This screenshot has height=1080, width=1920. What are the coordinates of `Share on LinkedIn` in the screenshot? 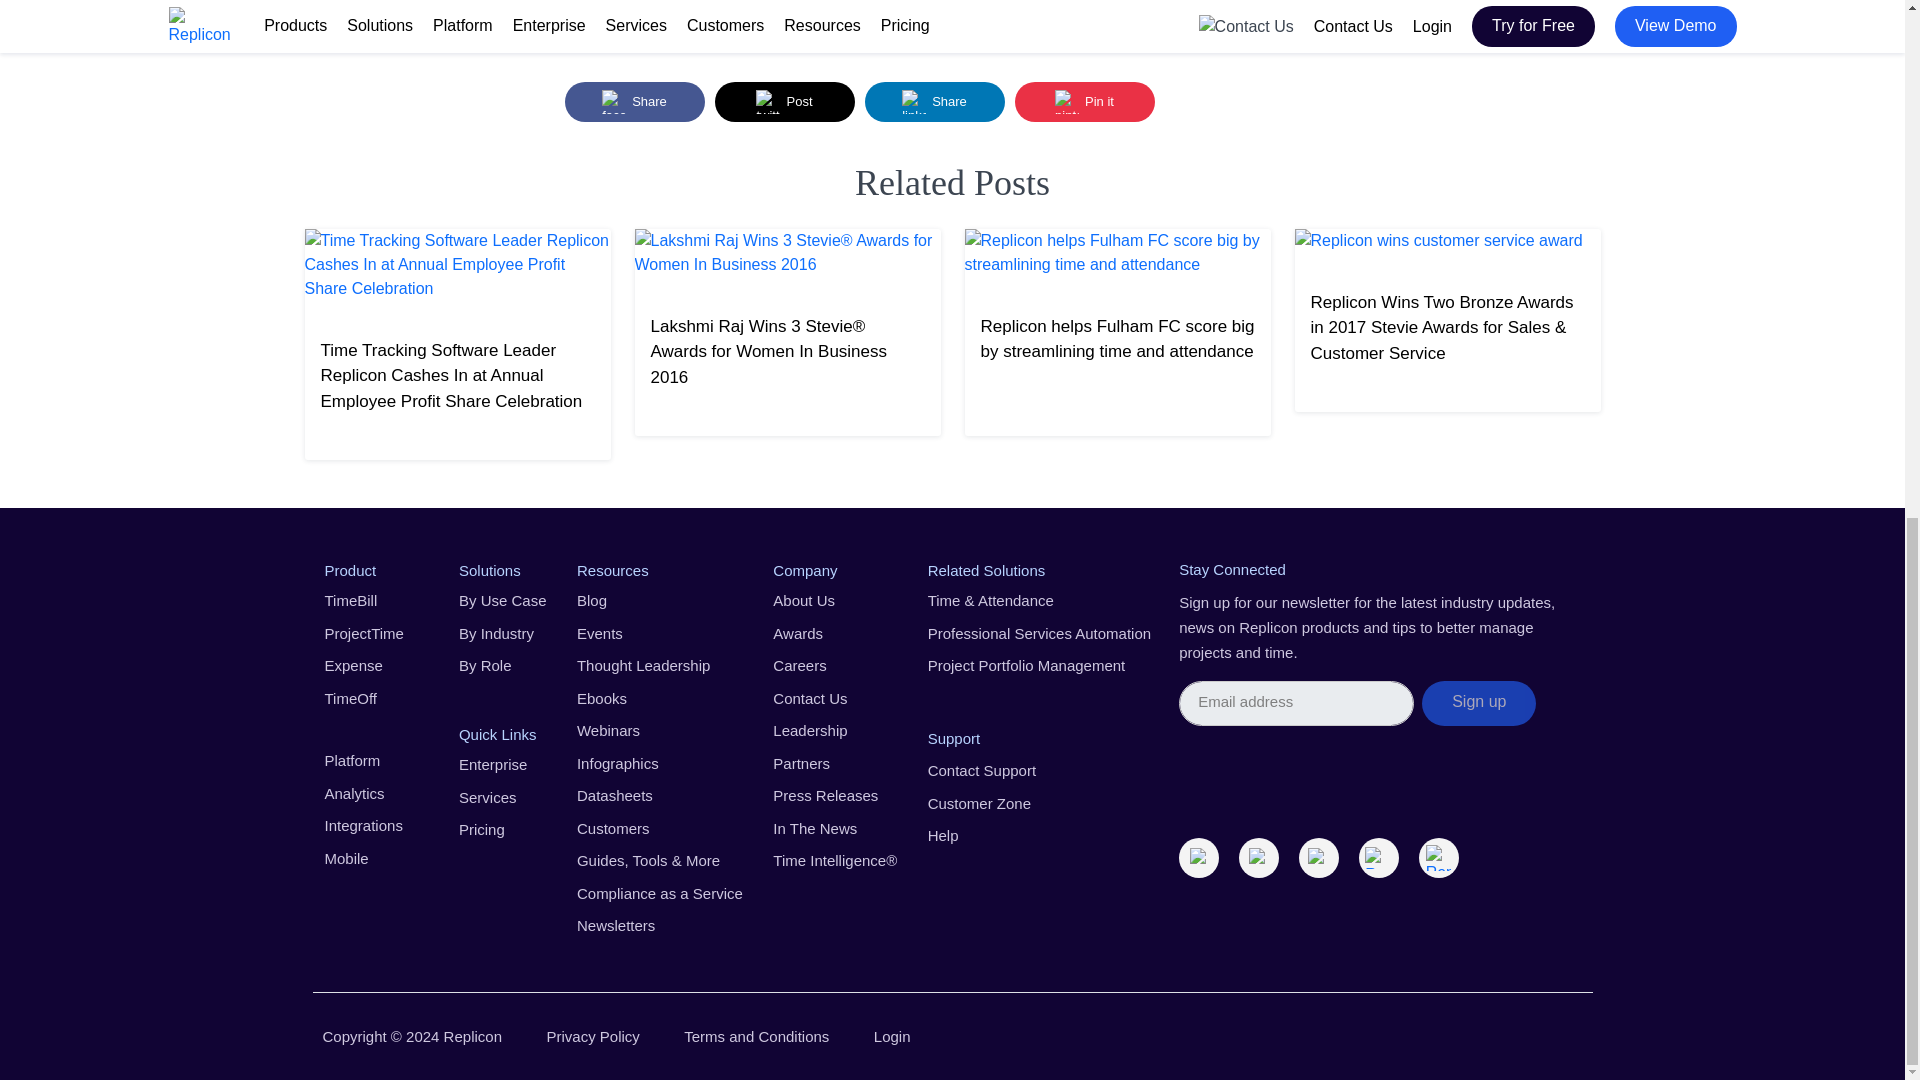 It's located at (934, 102).